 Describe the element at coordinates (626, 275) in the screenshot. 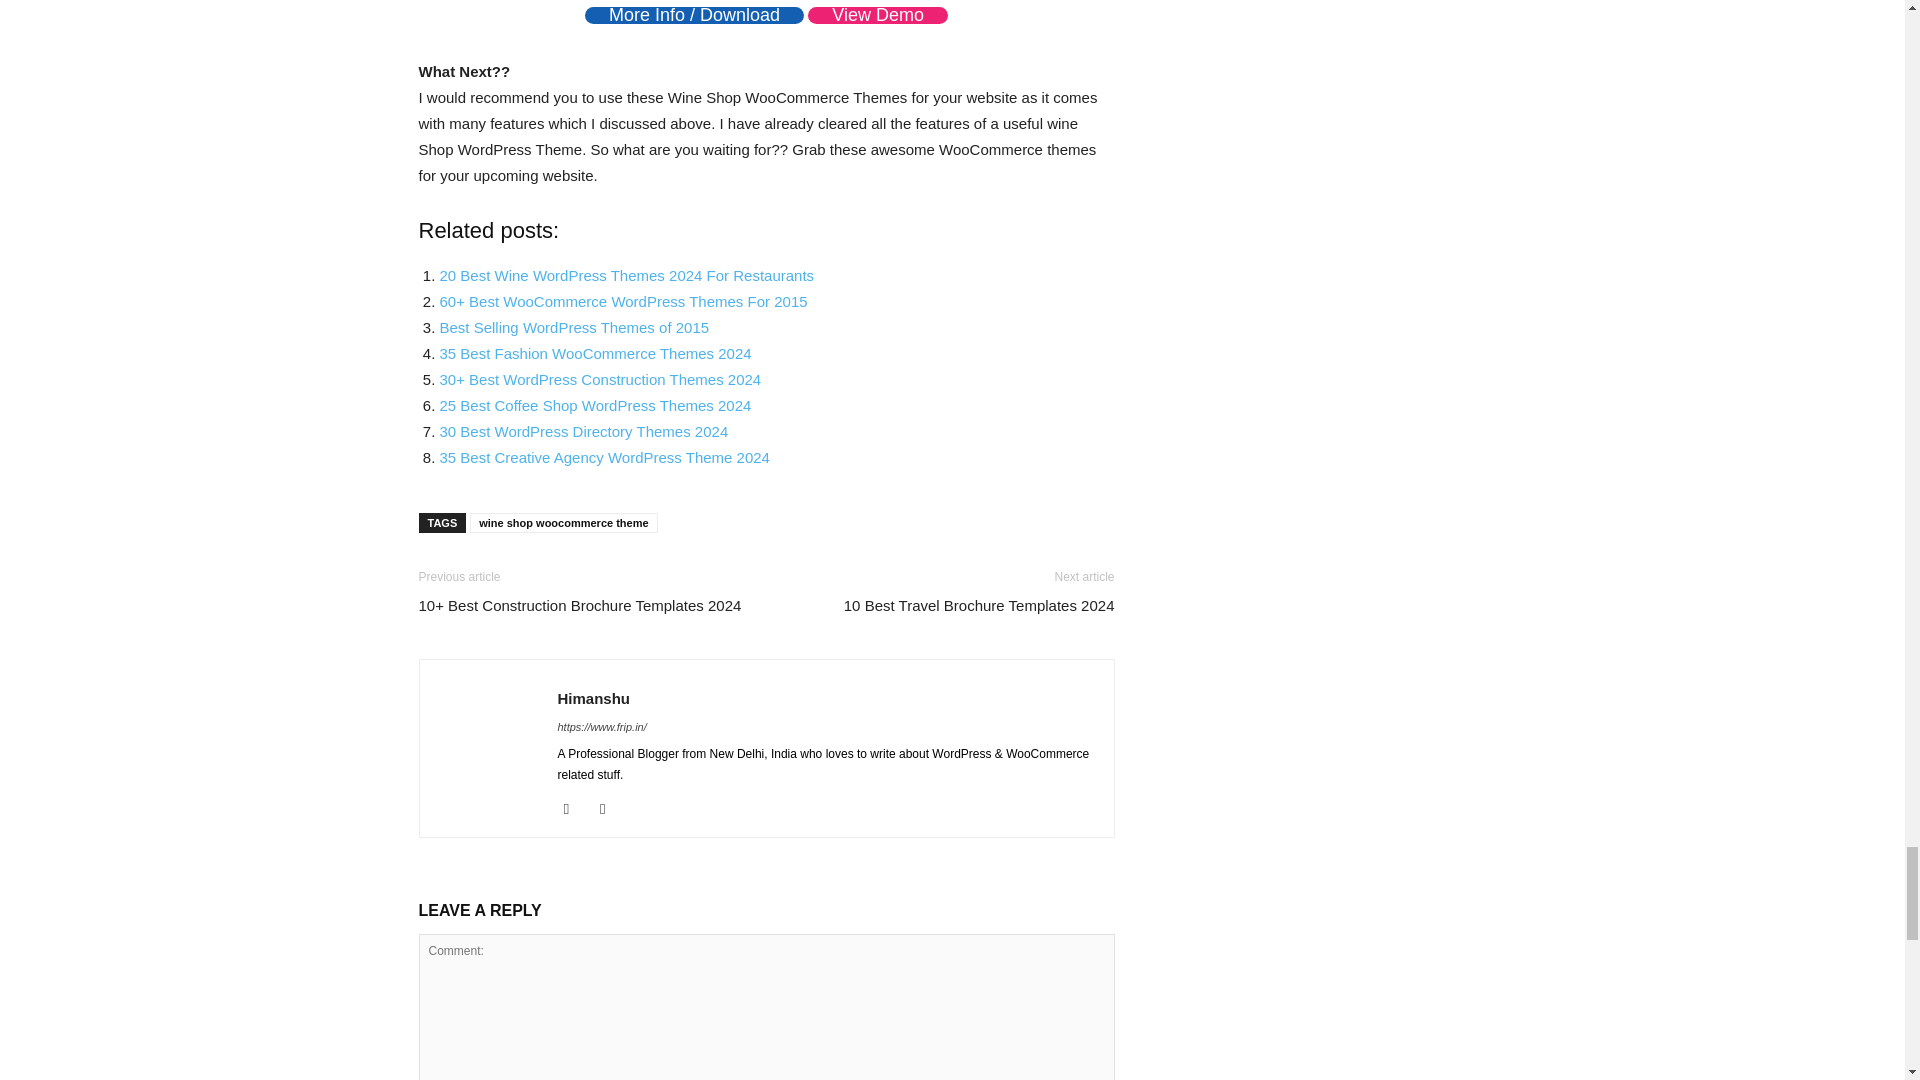

I see `20 Best Wine WordPress Themes 2024 For Restaurants` at that location.